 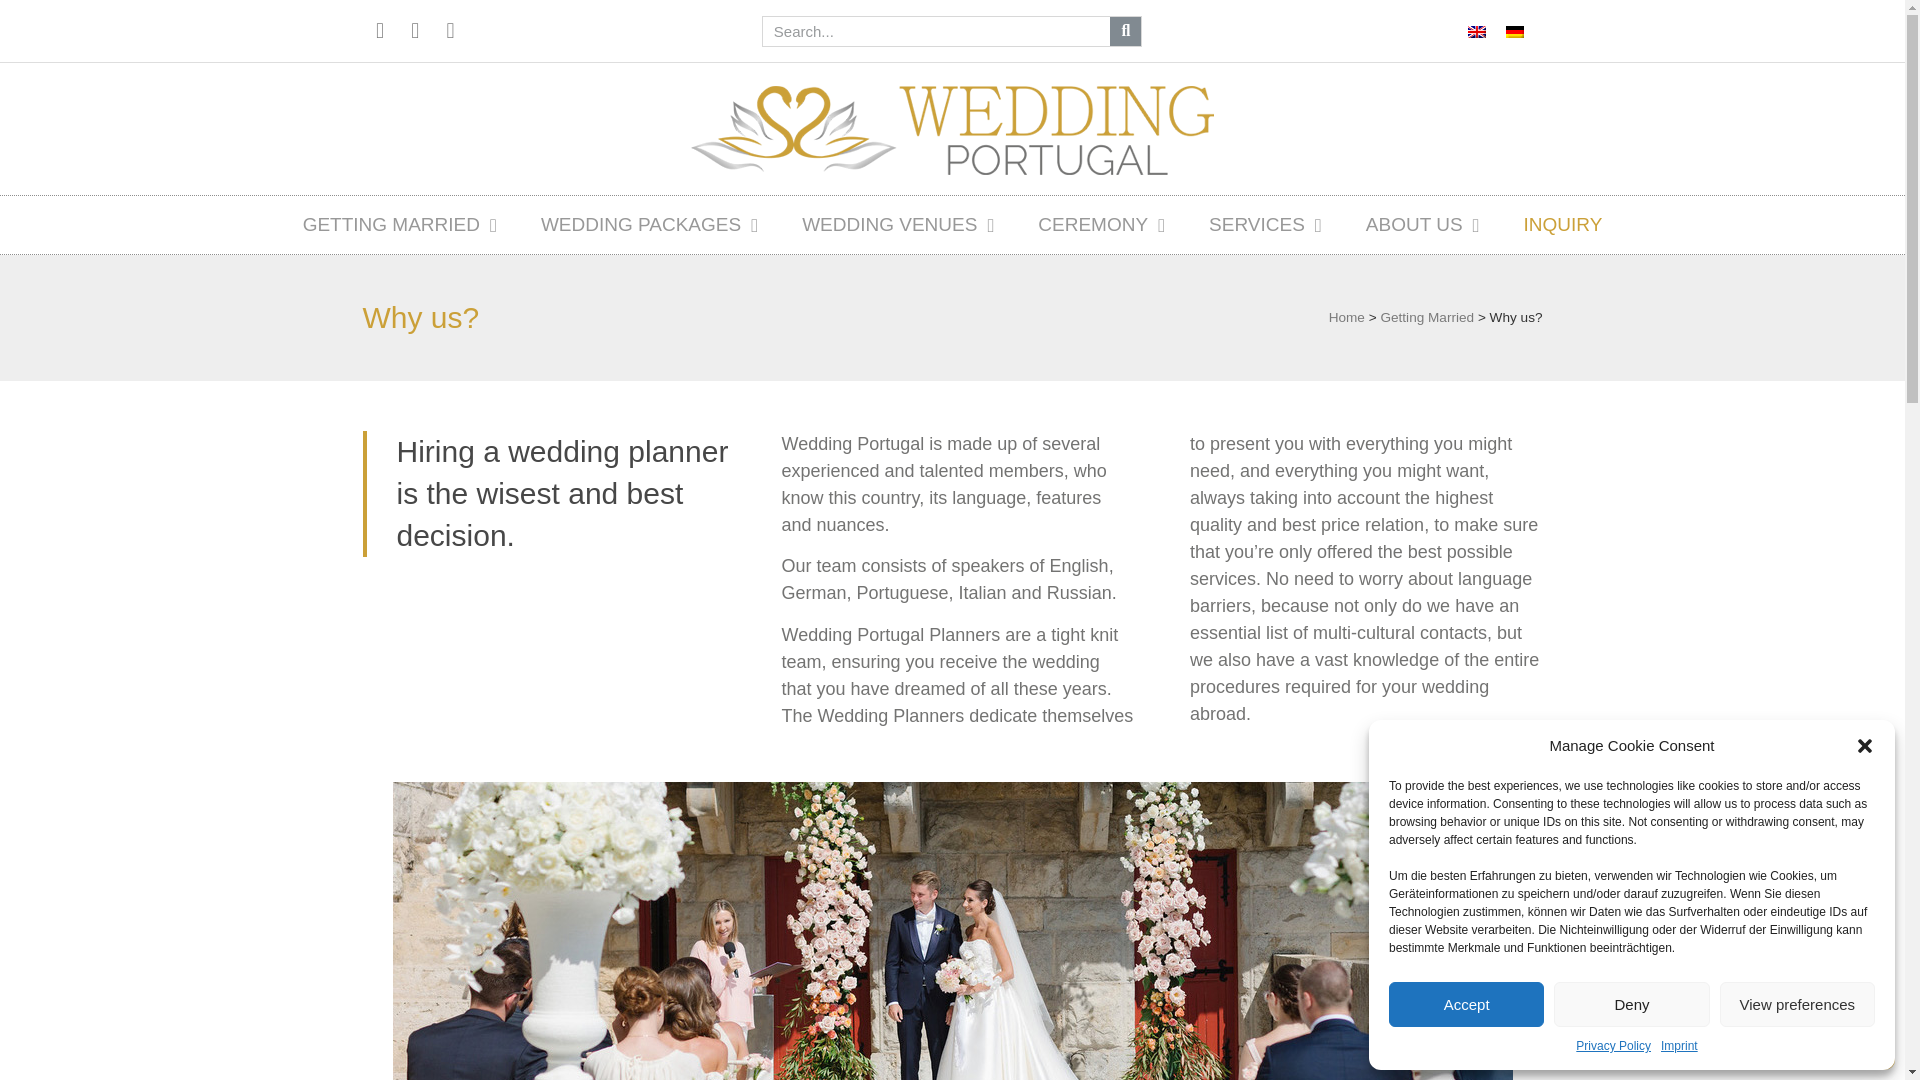 I want to click on CEREMONY, so click(x=1102, y=224).